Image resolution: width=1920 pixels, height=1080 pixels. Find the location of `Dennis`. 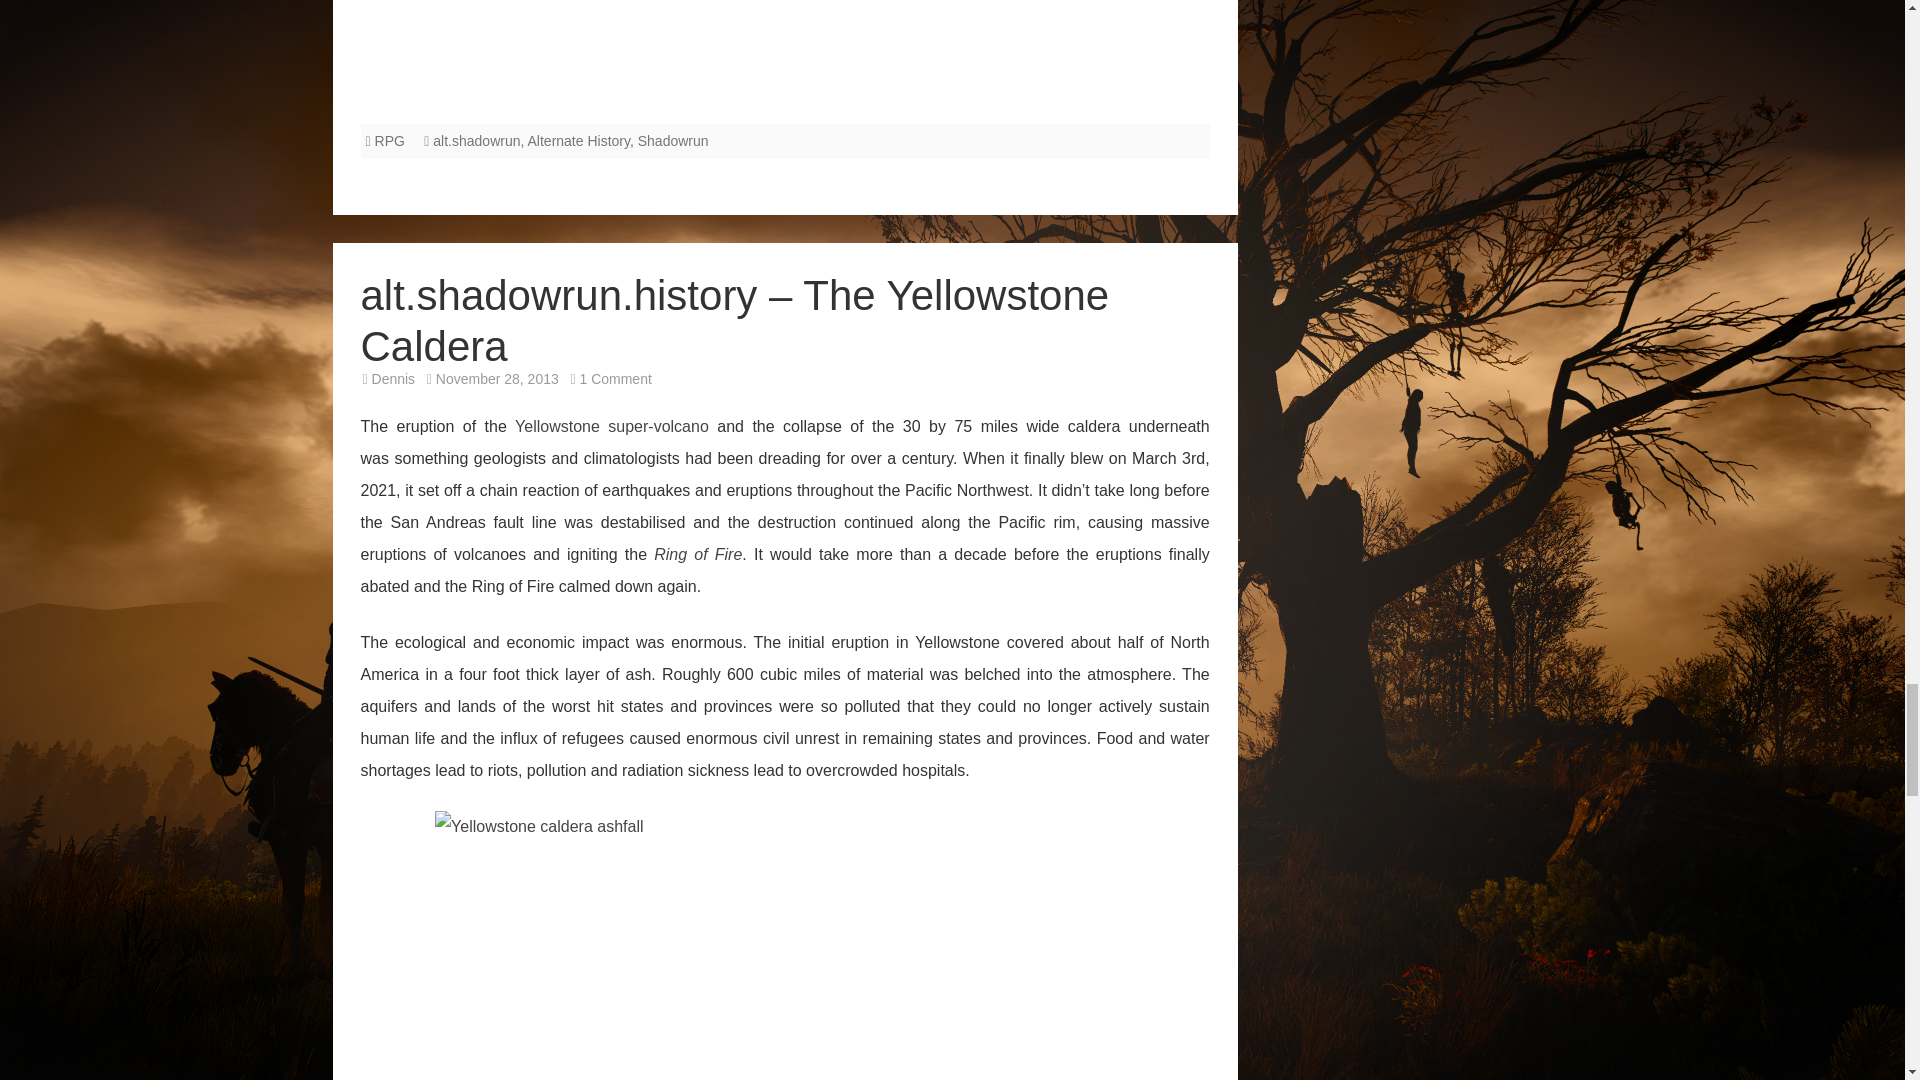

Dennis is located at coordinates (394, 378).